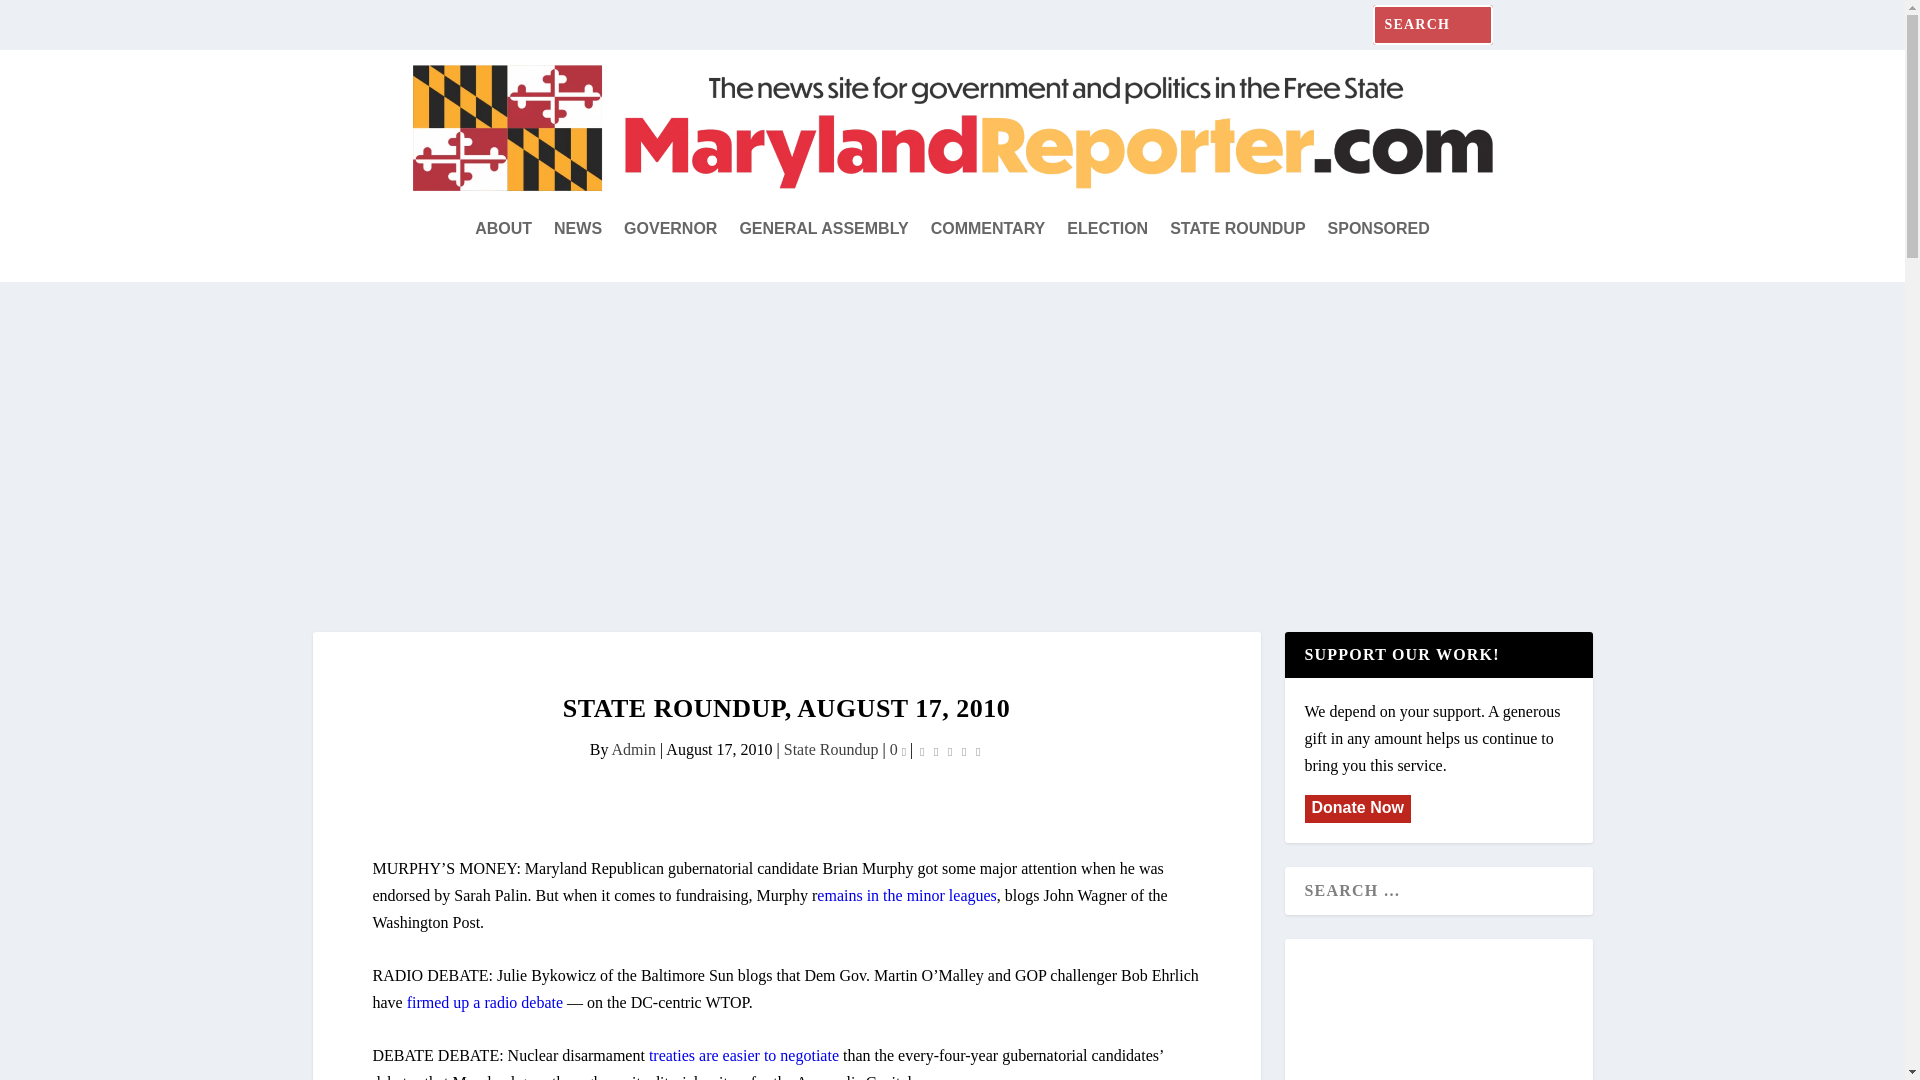 Image resolution: width=1920 pixels, height=1080 pixels. Describe the element at coordinates (634, 749) in the screenshot. I see `Admin` at that location.